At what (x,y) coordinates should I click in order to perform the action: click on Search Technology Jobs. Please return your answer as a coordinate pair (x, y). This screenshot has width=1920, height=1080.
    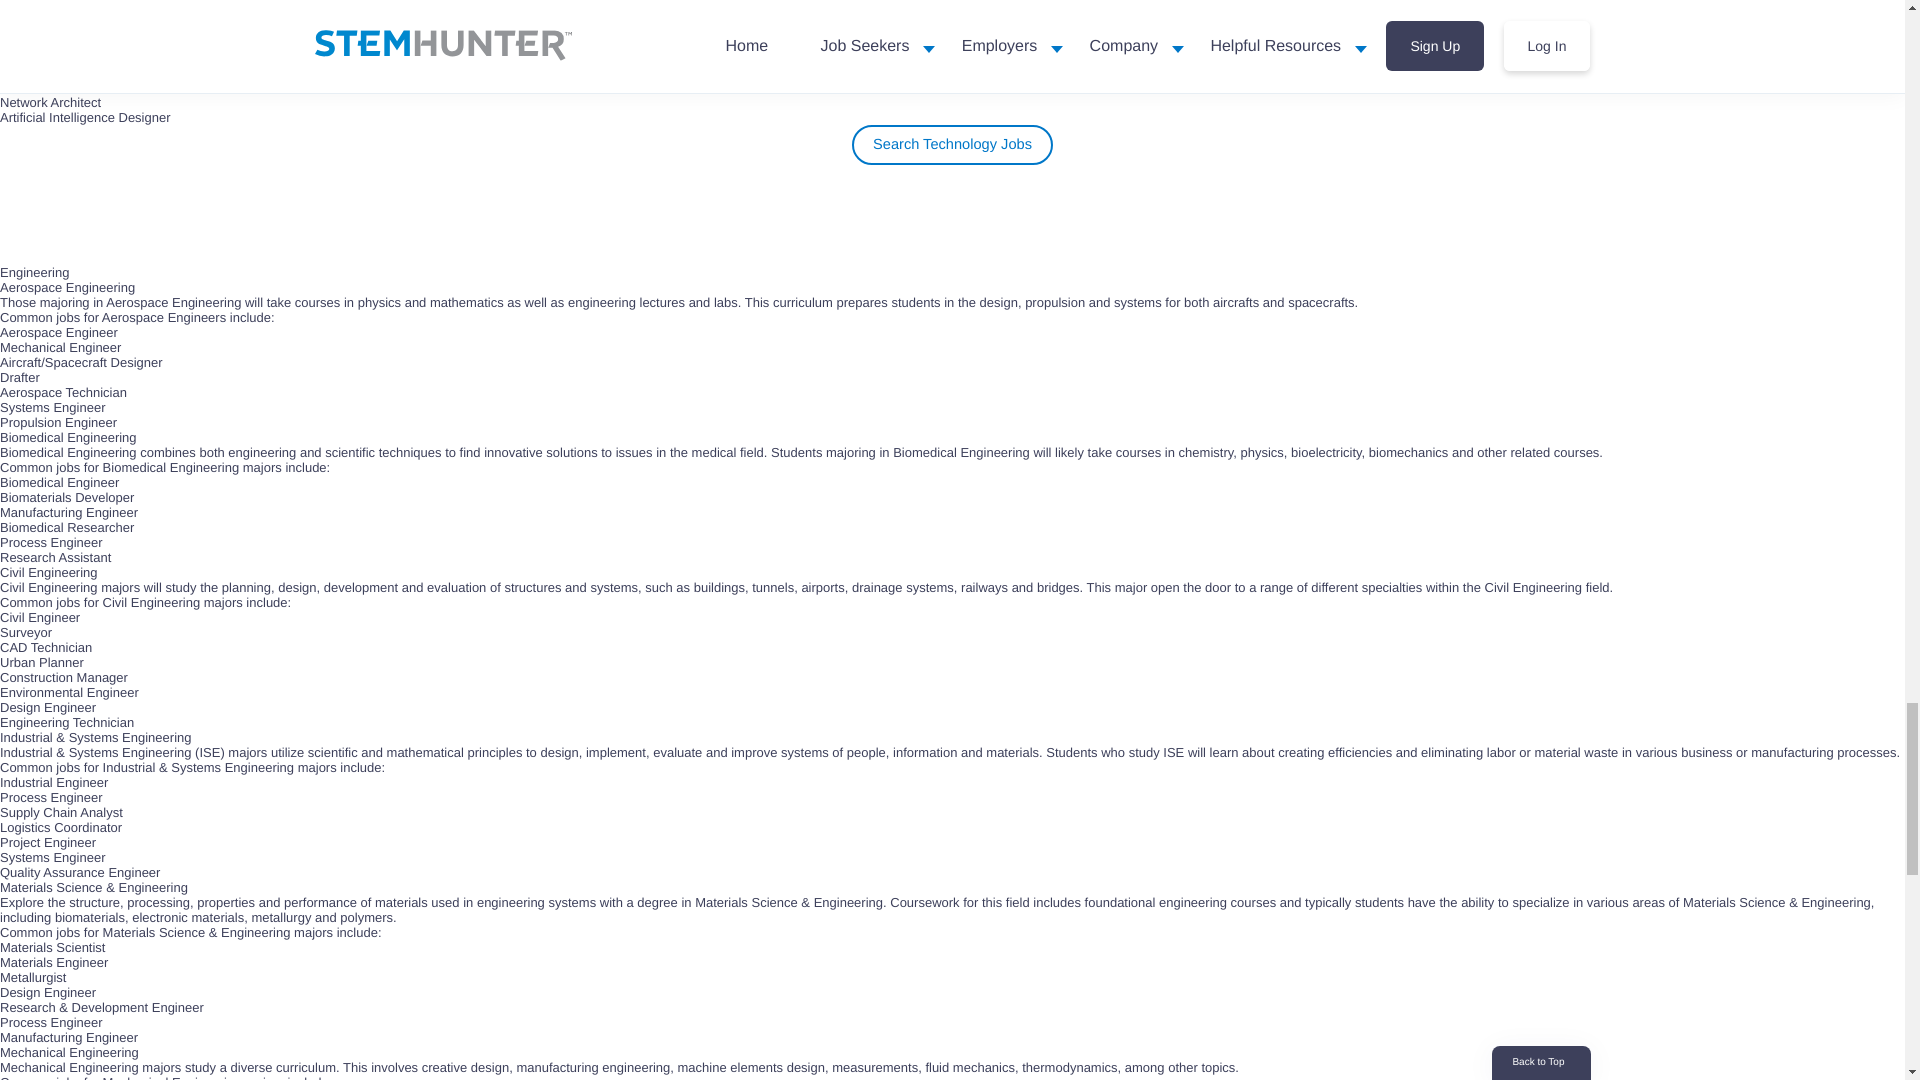
    Looking at the image, I should click on (953, 145).